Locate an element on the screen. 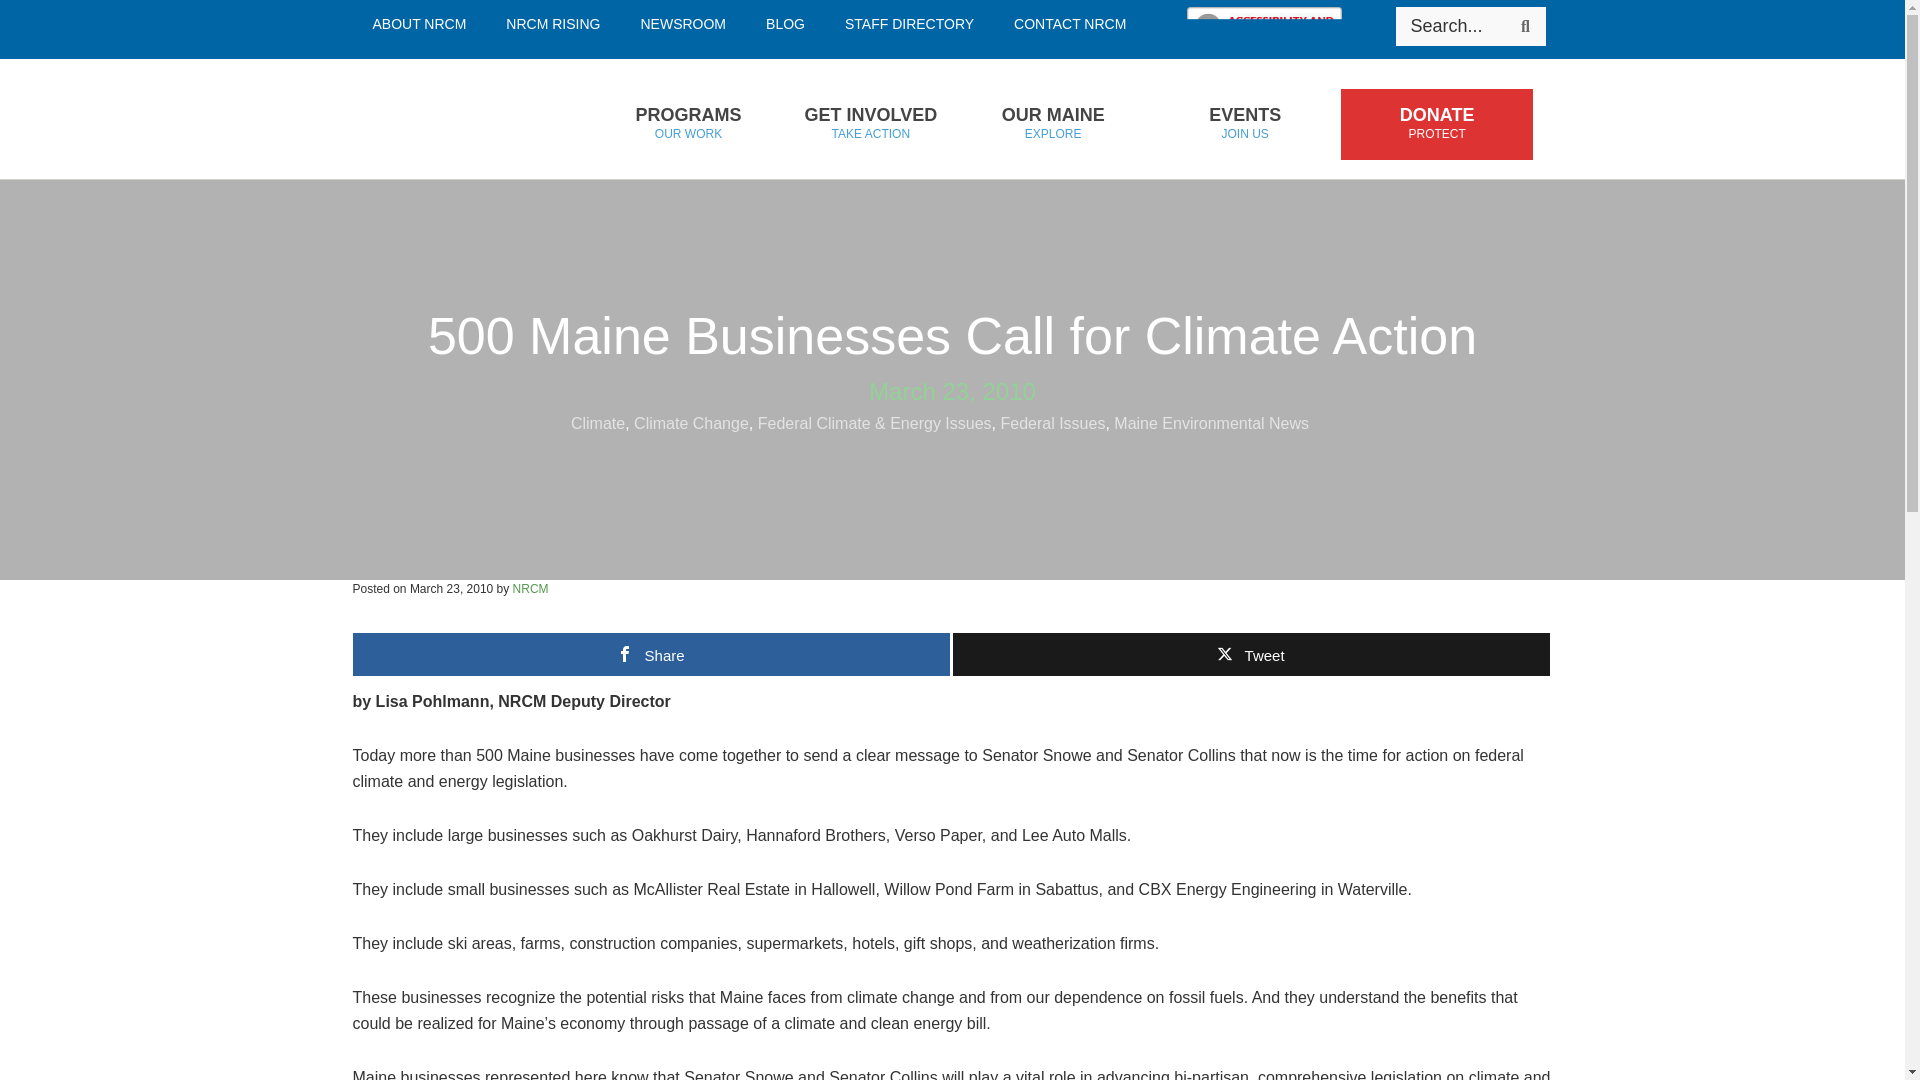  Skip to primary navigation is located at coordinates (687, 124).